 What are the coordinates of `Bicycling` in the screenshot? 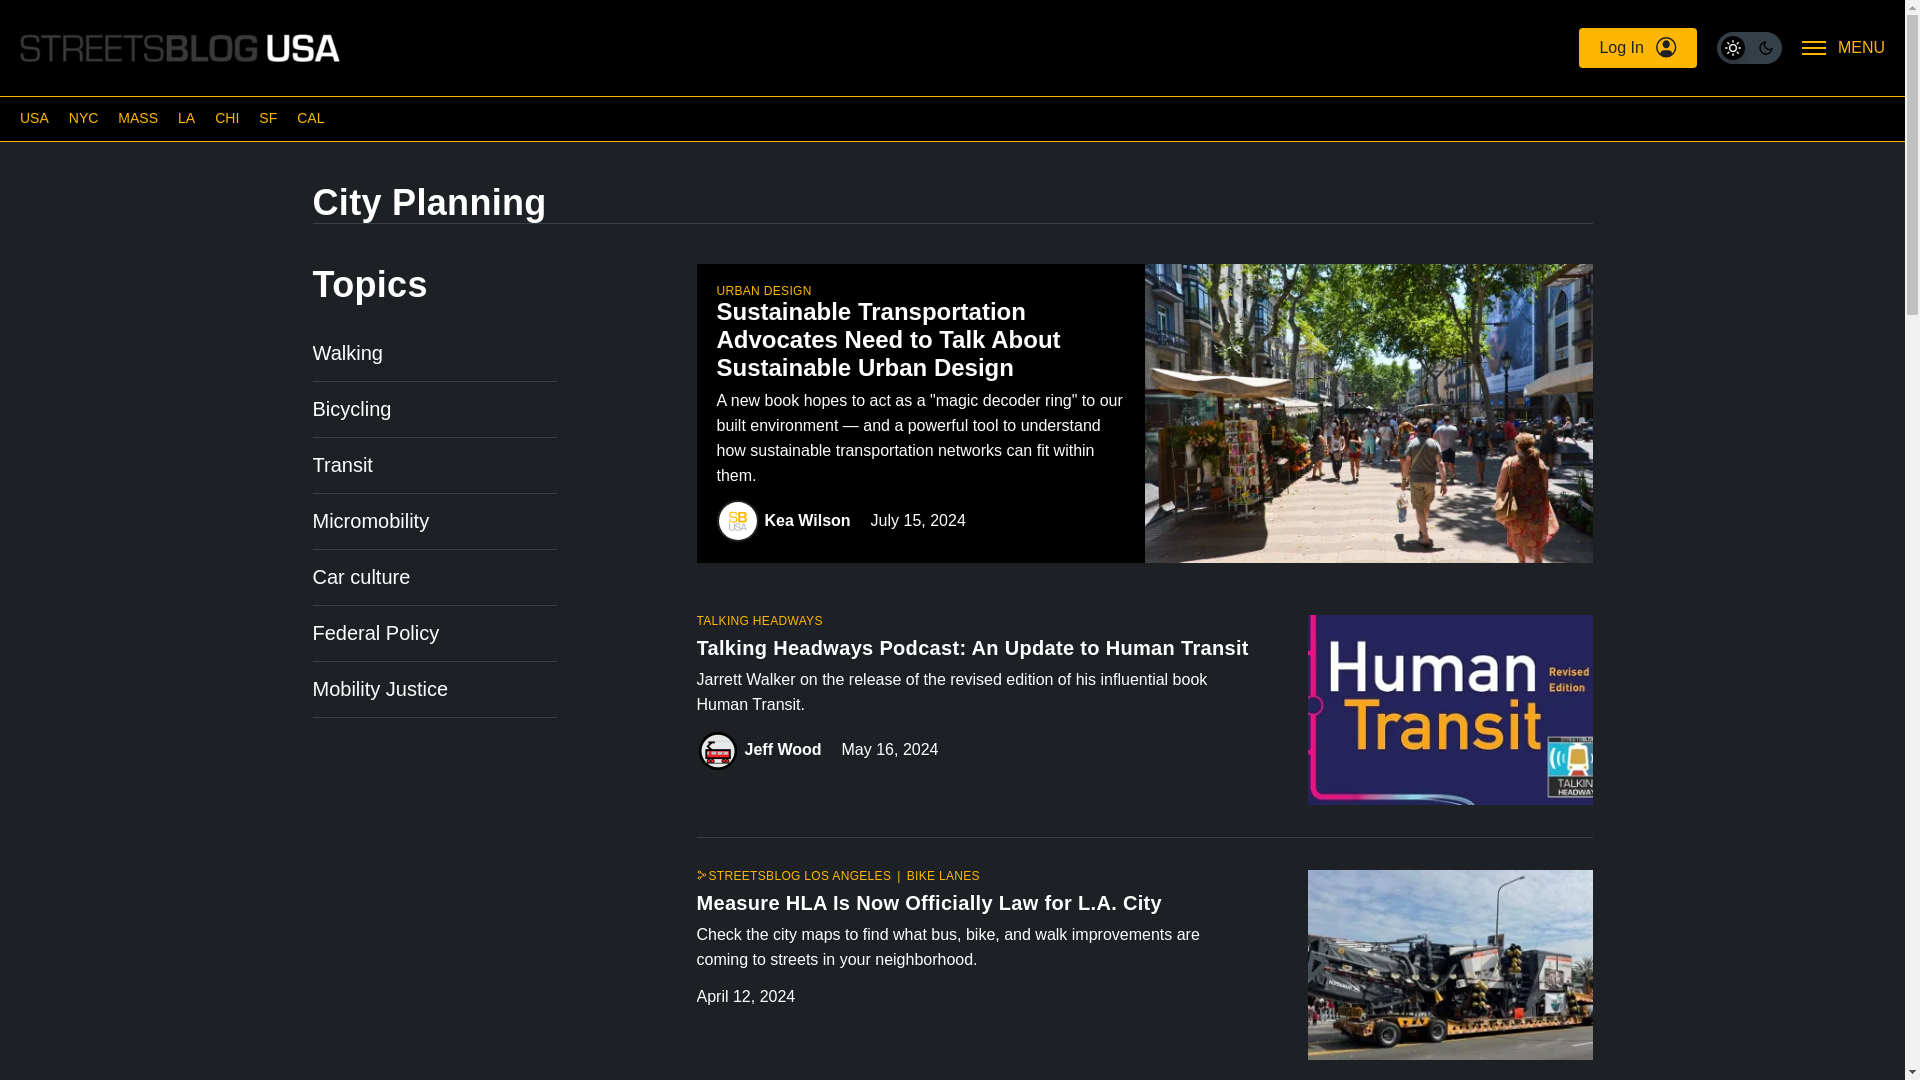 It's located at (351, 409).